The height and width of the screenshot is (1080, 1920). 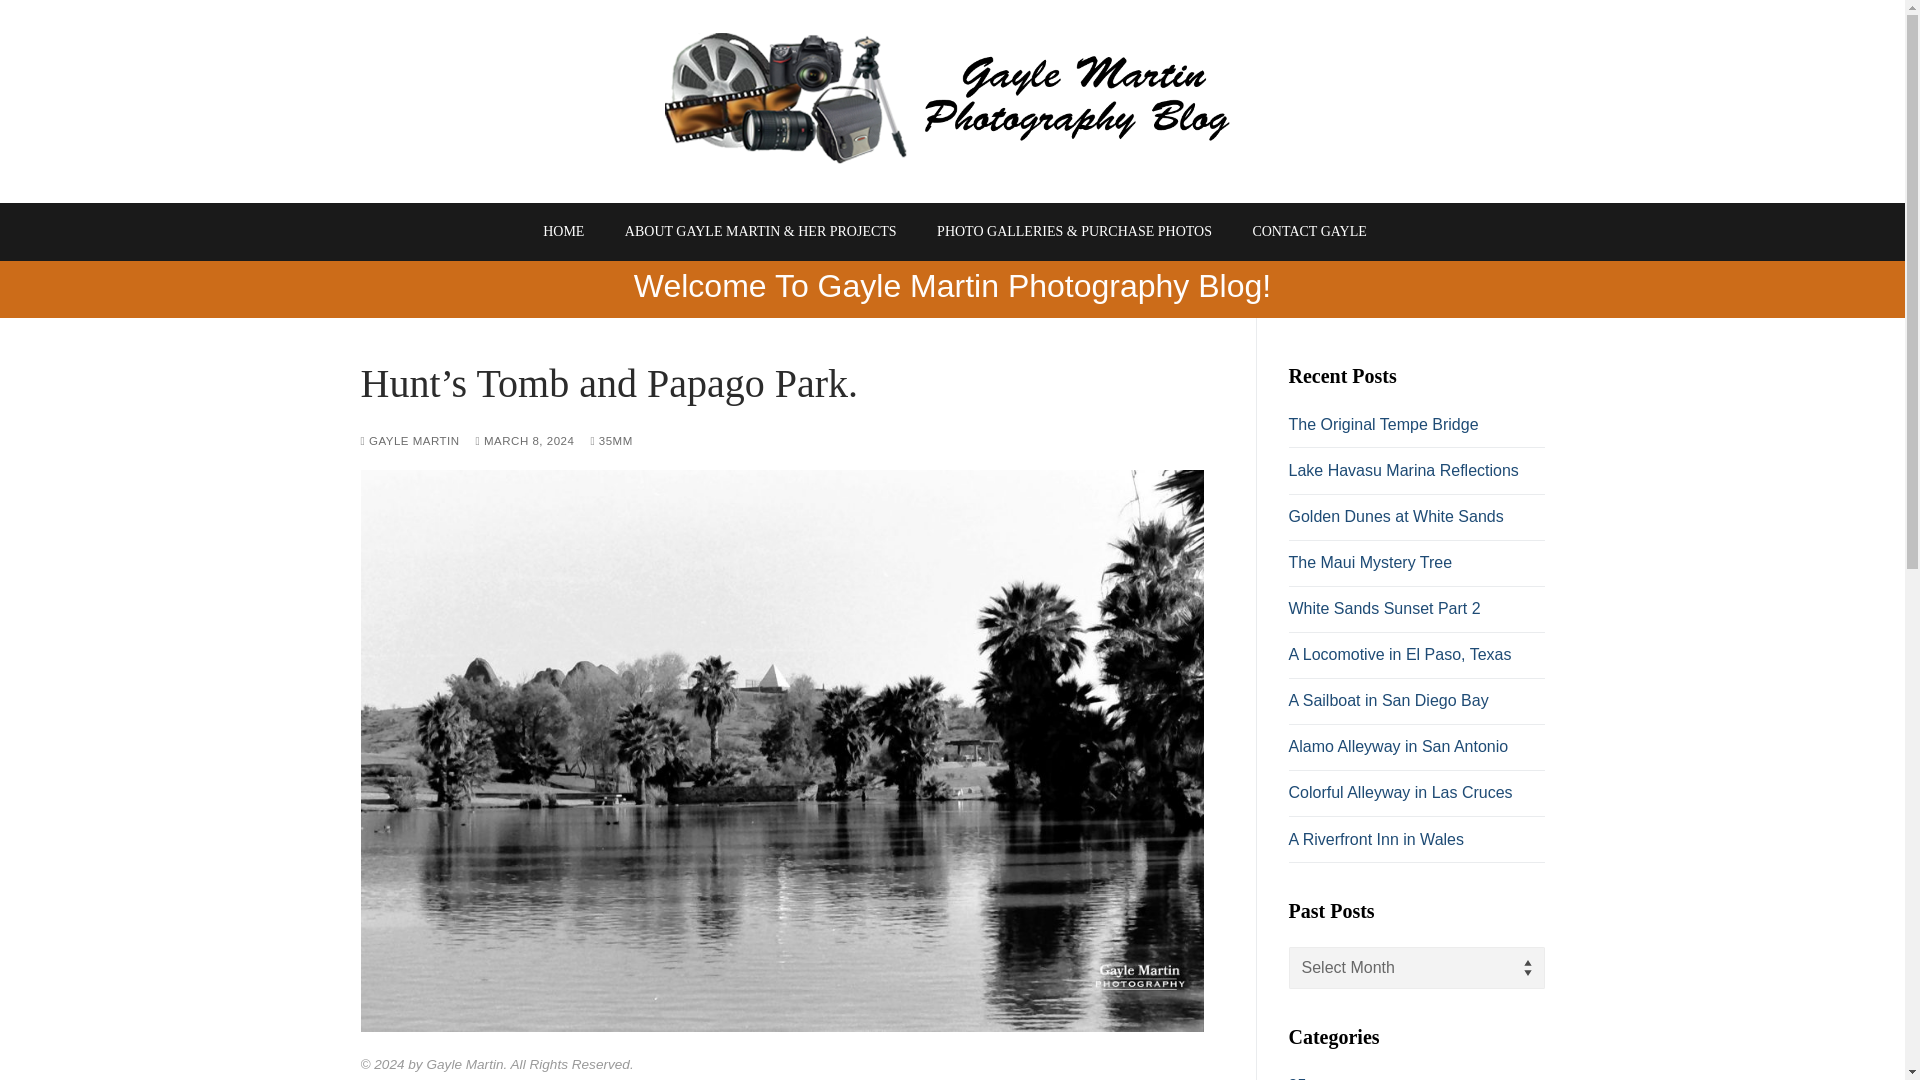 I want to click on HOME, so click(x=563, y=231).